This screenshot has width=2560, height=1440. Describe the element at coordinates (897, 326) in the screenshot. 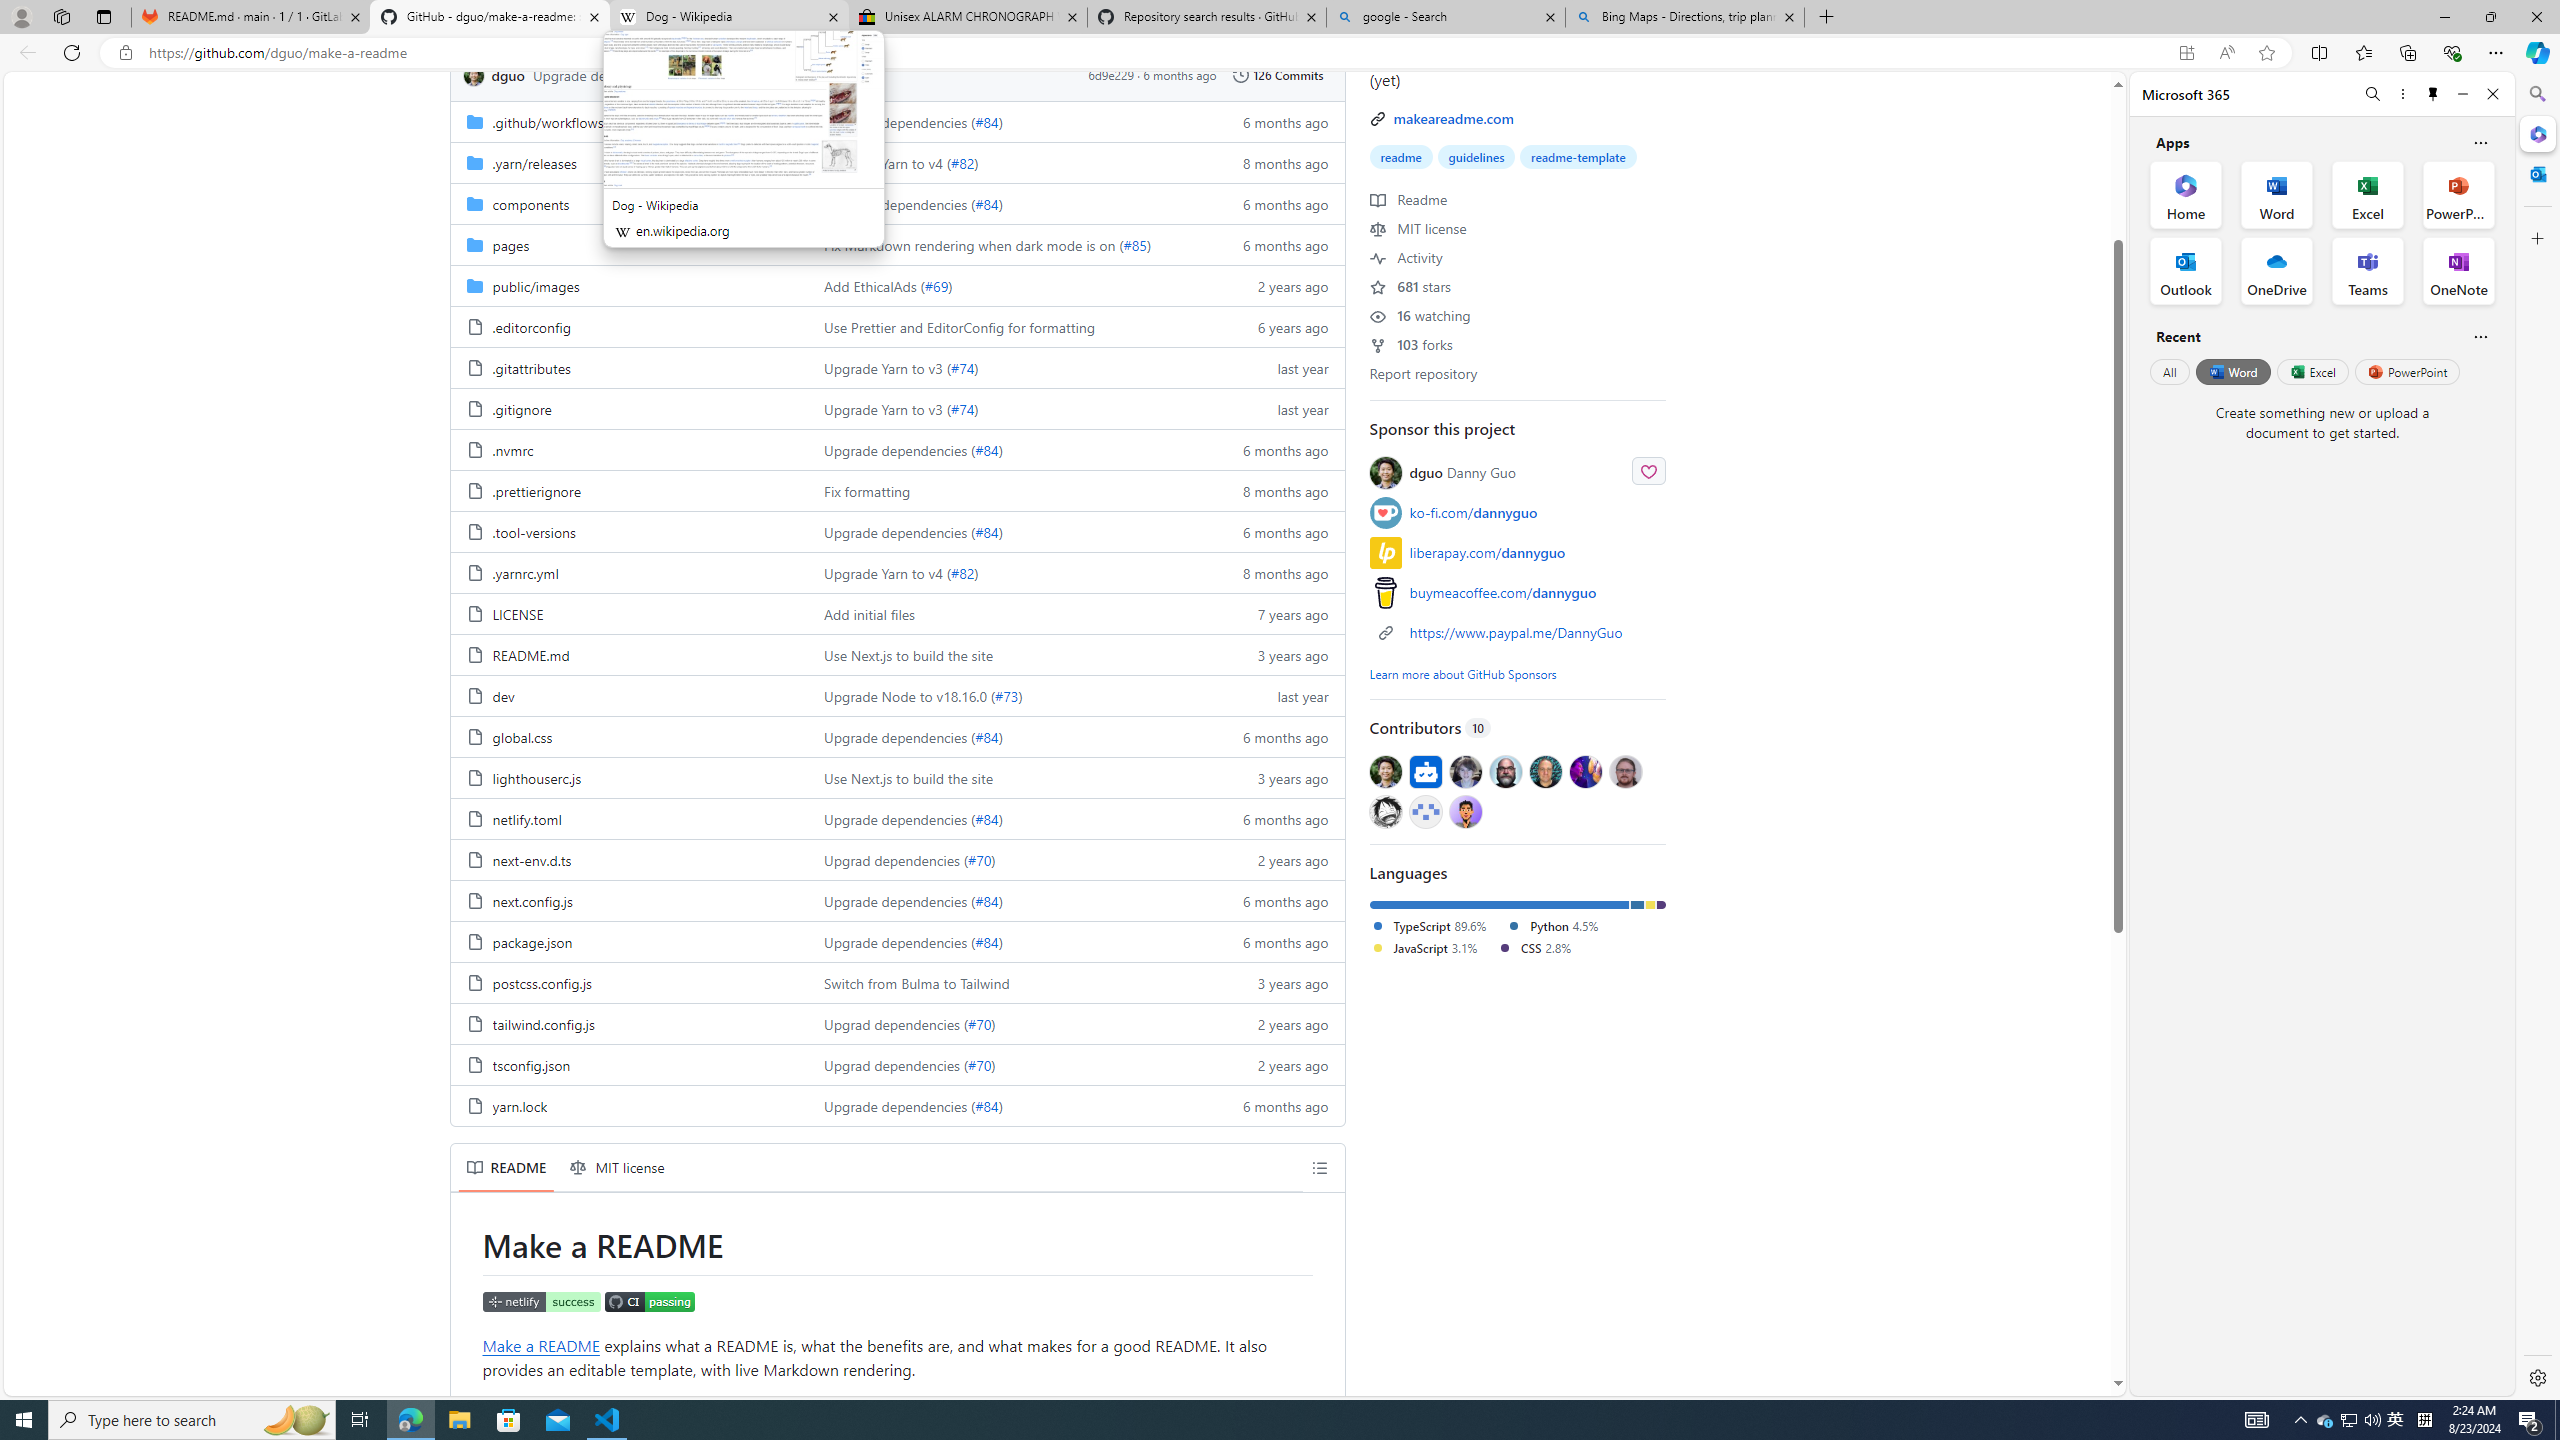

I see `AutomationID: folder-row-5` at that location.